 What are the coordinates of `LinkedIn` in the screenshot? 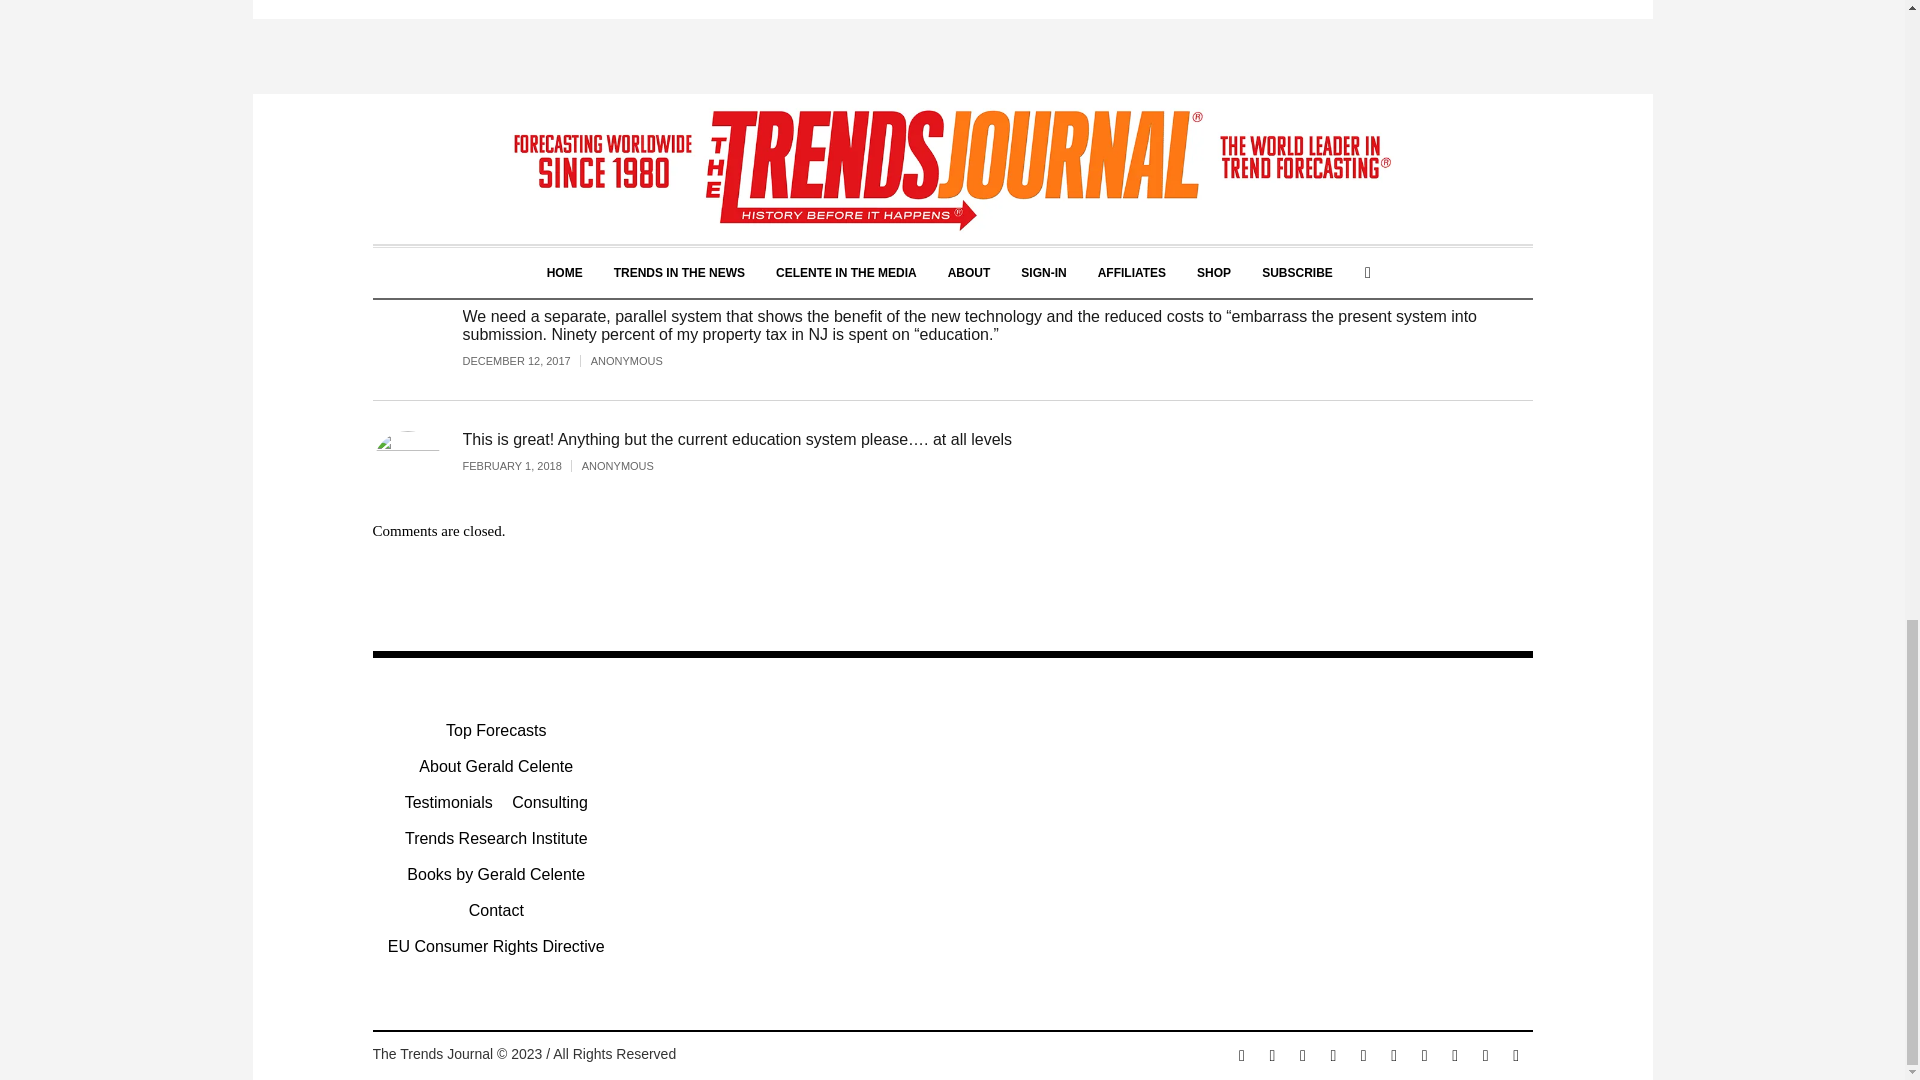 It's located at (1364, 1056).